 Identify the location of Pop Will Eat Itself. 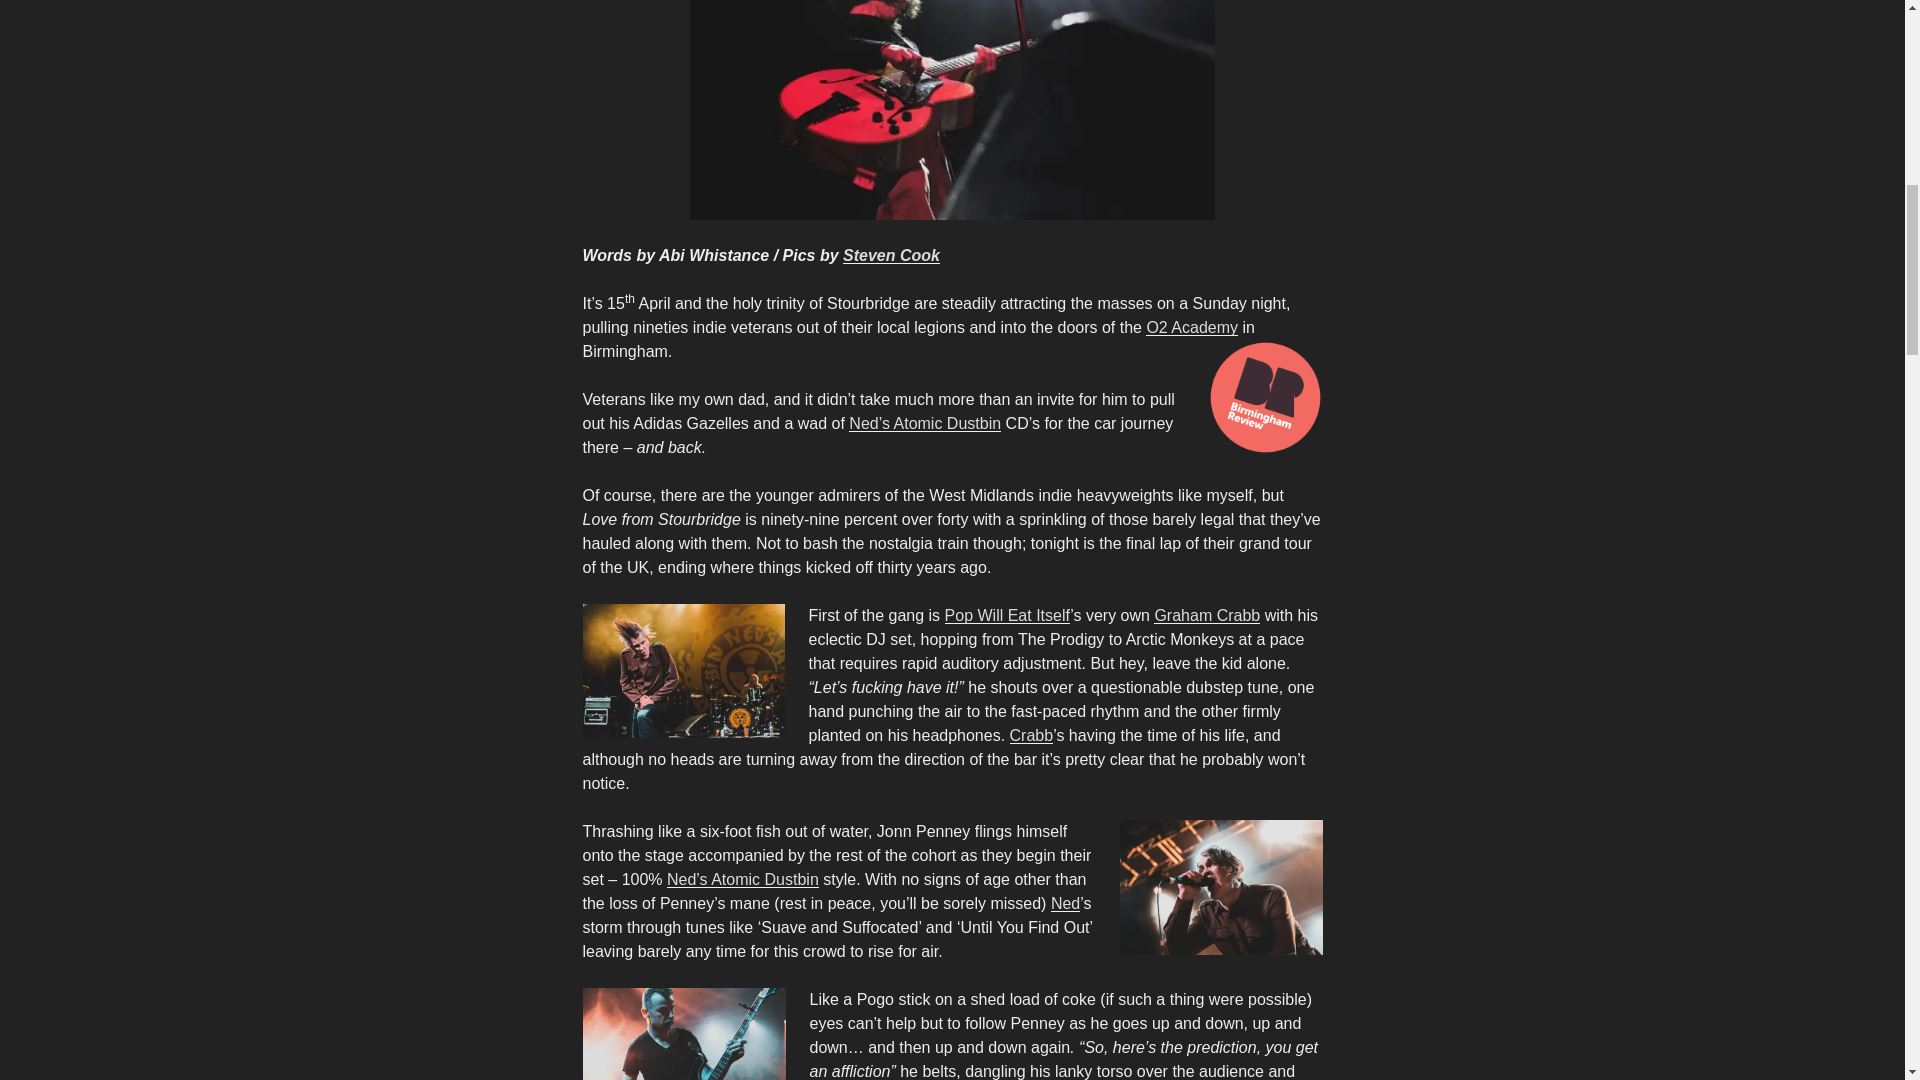
(1008, 615).